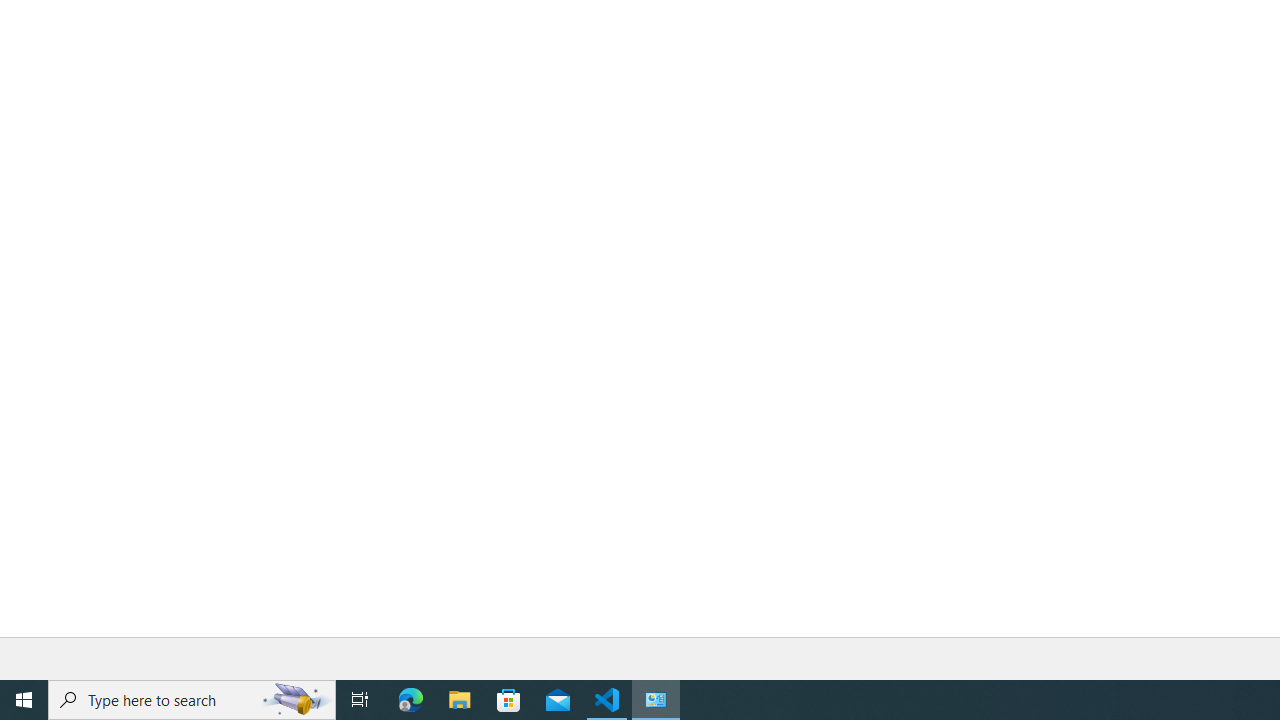 The height and width of the screenshot is (720, 1280). I want to click on Visual Studio Code - 1 running window, so click(607, 700).